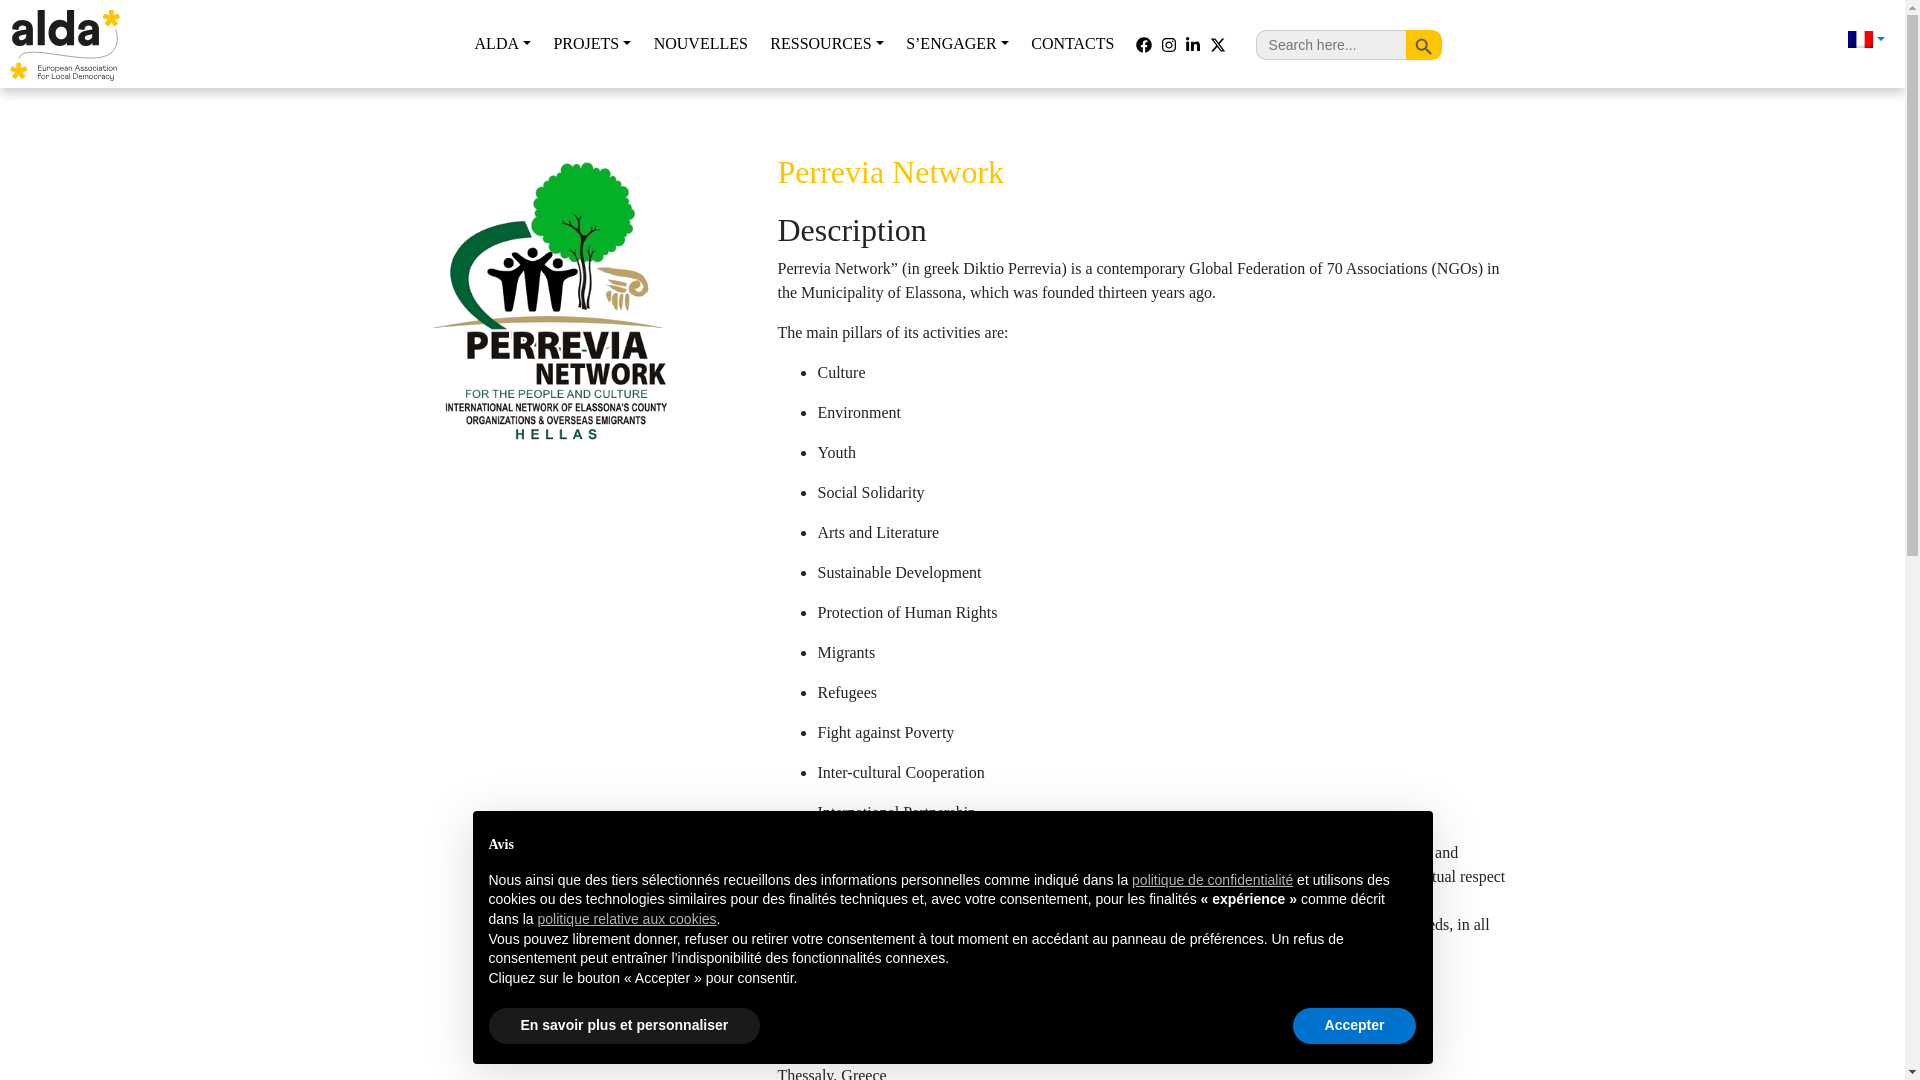 The height and width of the screenshot is (1080, 1920). Describe the element at coordinates (591, 44) in the screenshot. I see `PROJETS` at that location.